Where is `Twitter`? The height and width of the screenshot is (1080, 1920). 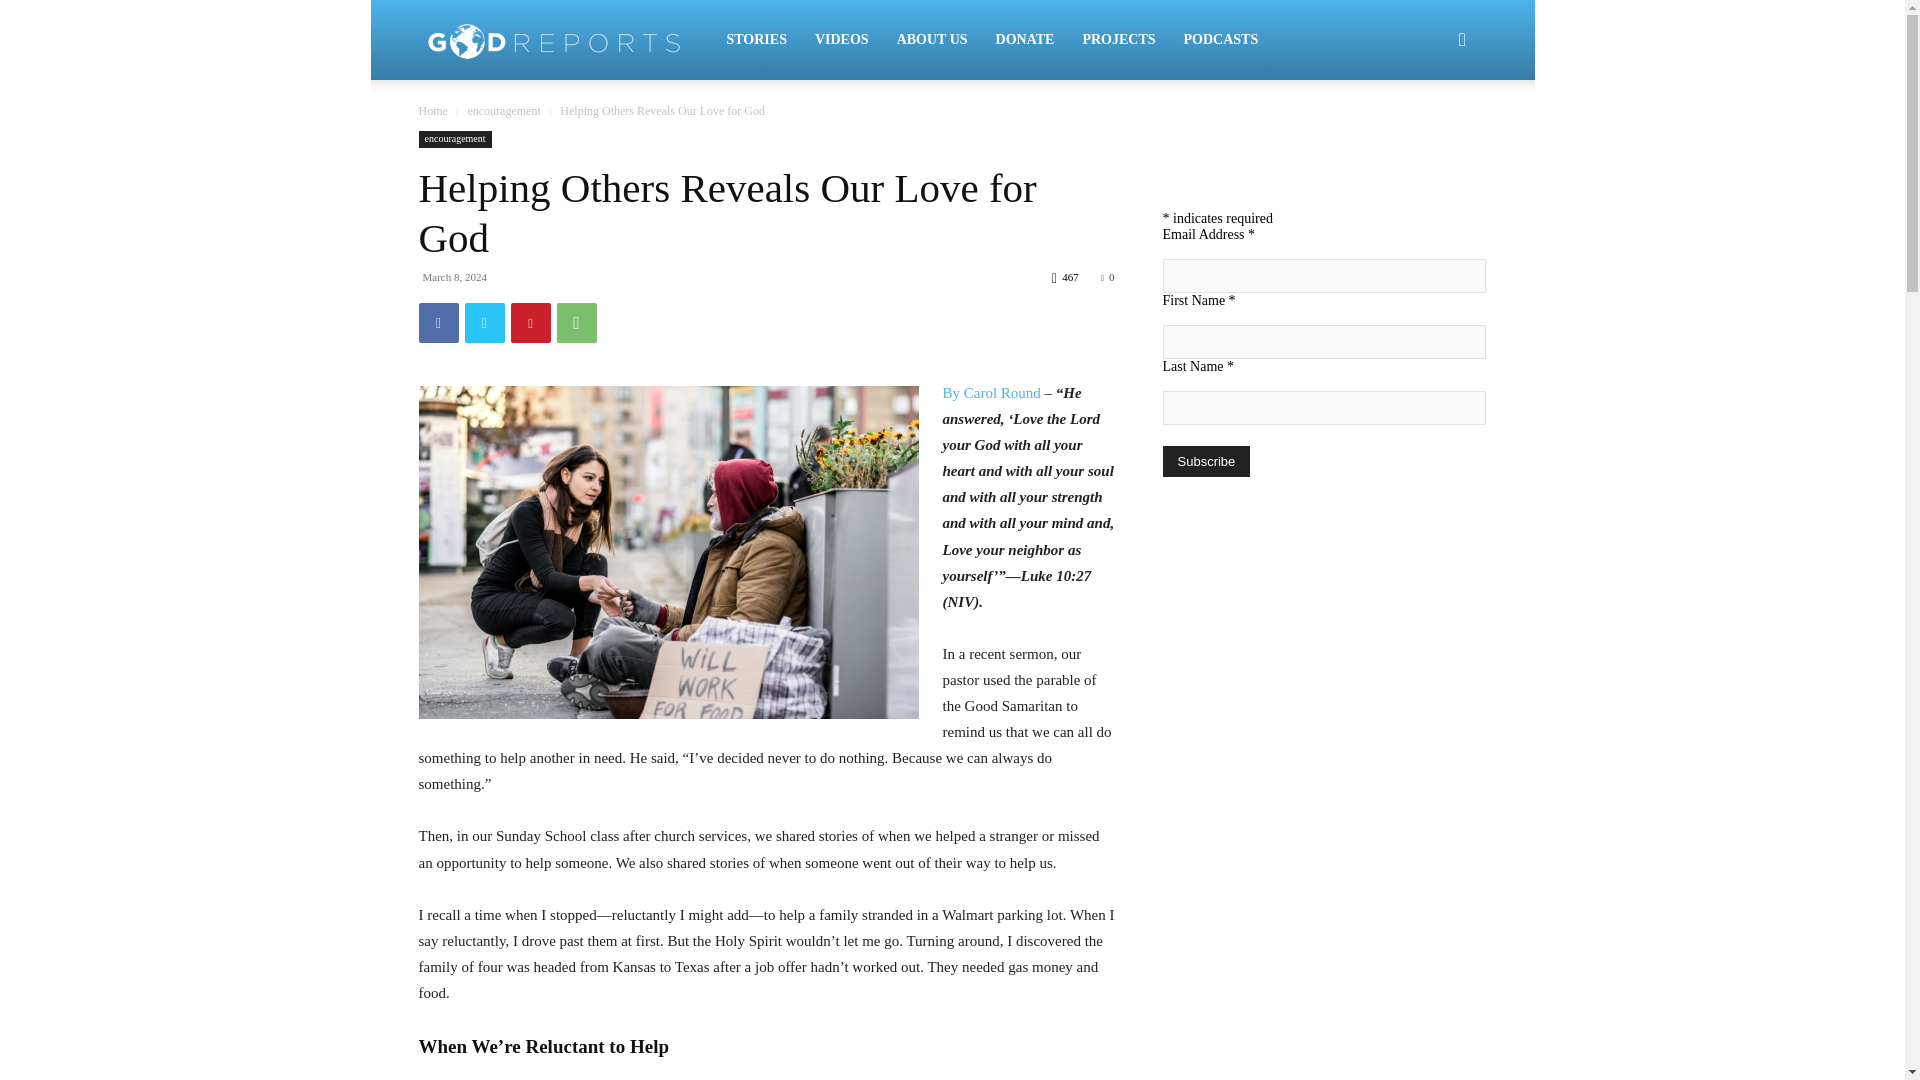 Twitter is located at coordinates (484, 323).